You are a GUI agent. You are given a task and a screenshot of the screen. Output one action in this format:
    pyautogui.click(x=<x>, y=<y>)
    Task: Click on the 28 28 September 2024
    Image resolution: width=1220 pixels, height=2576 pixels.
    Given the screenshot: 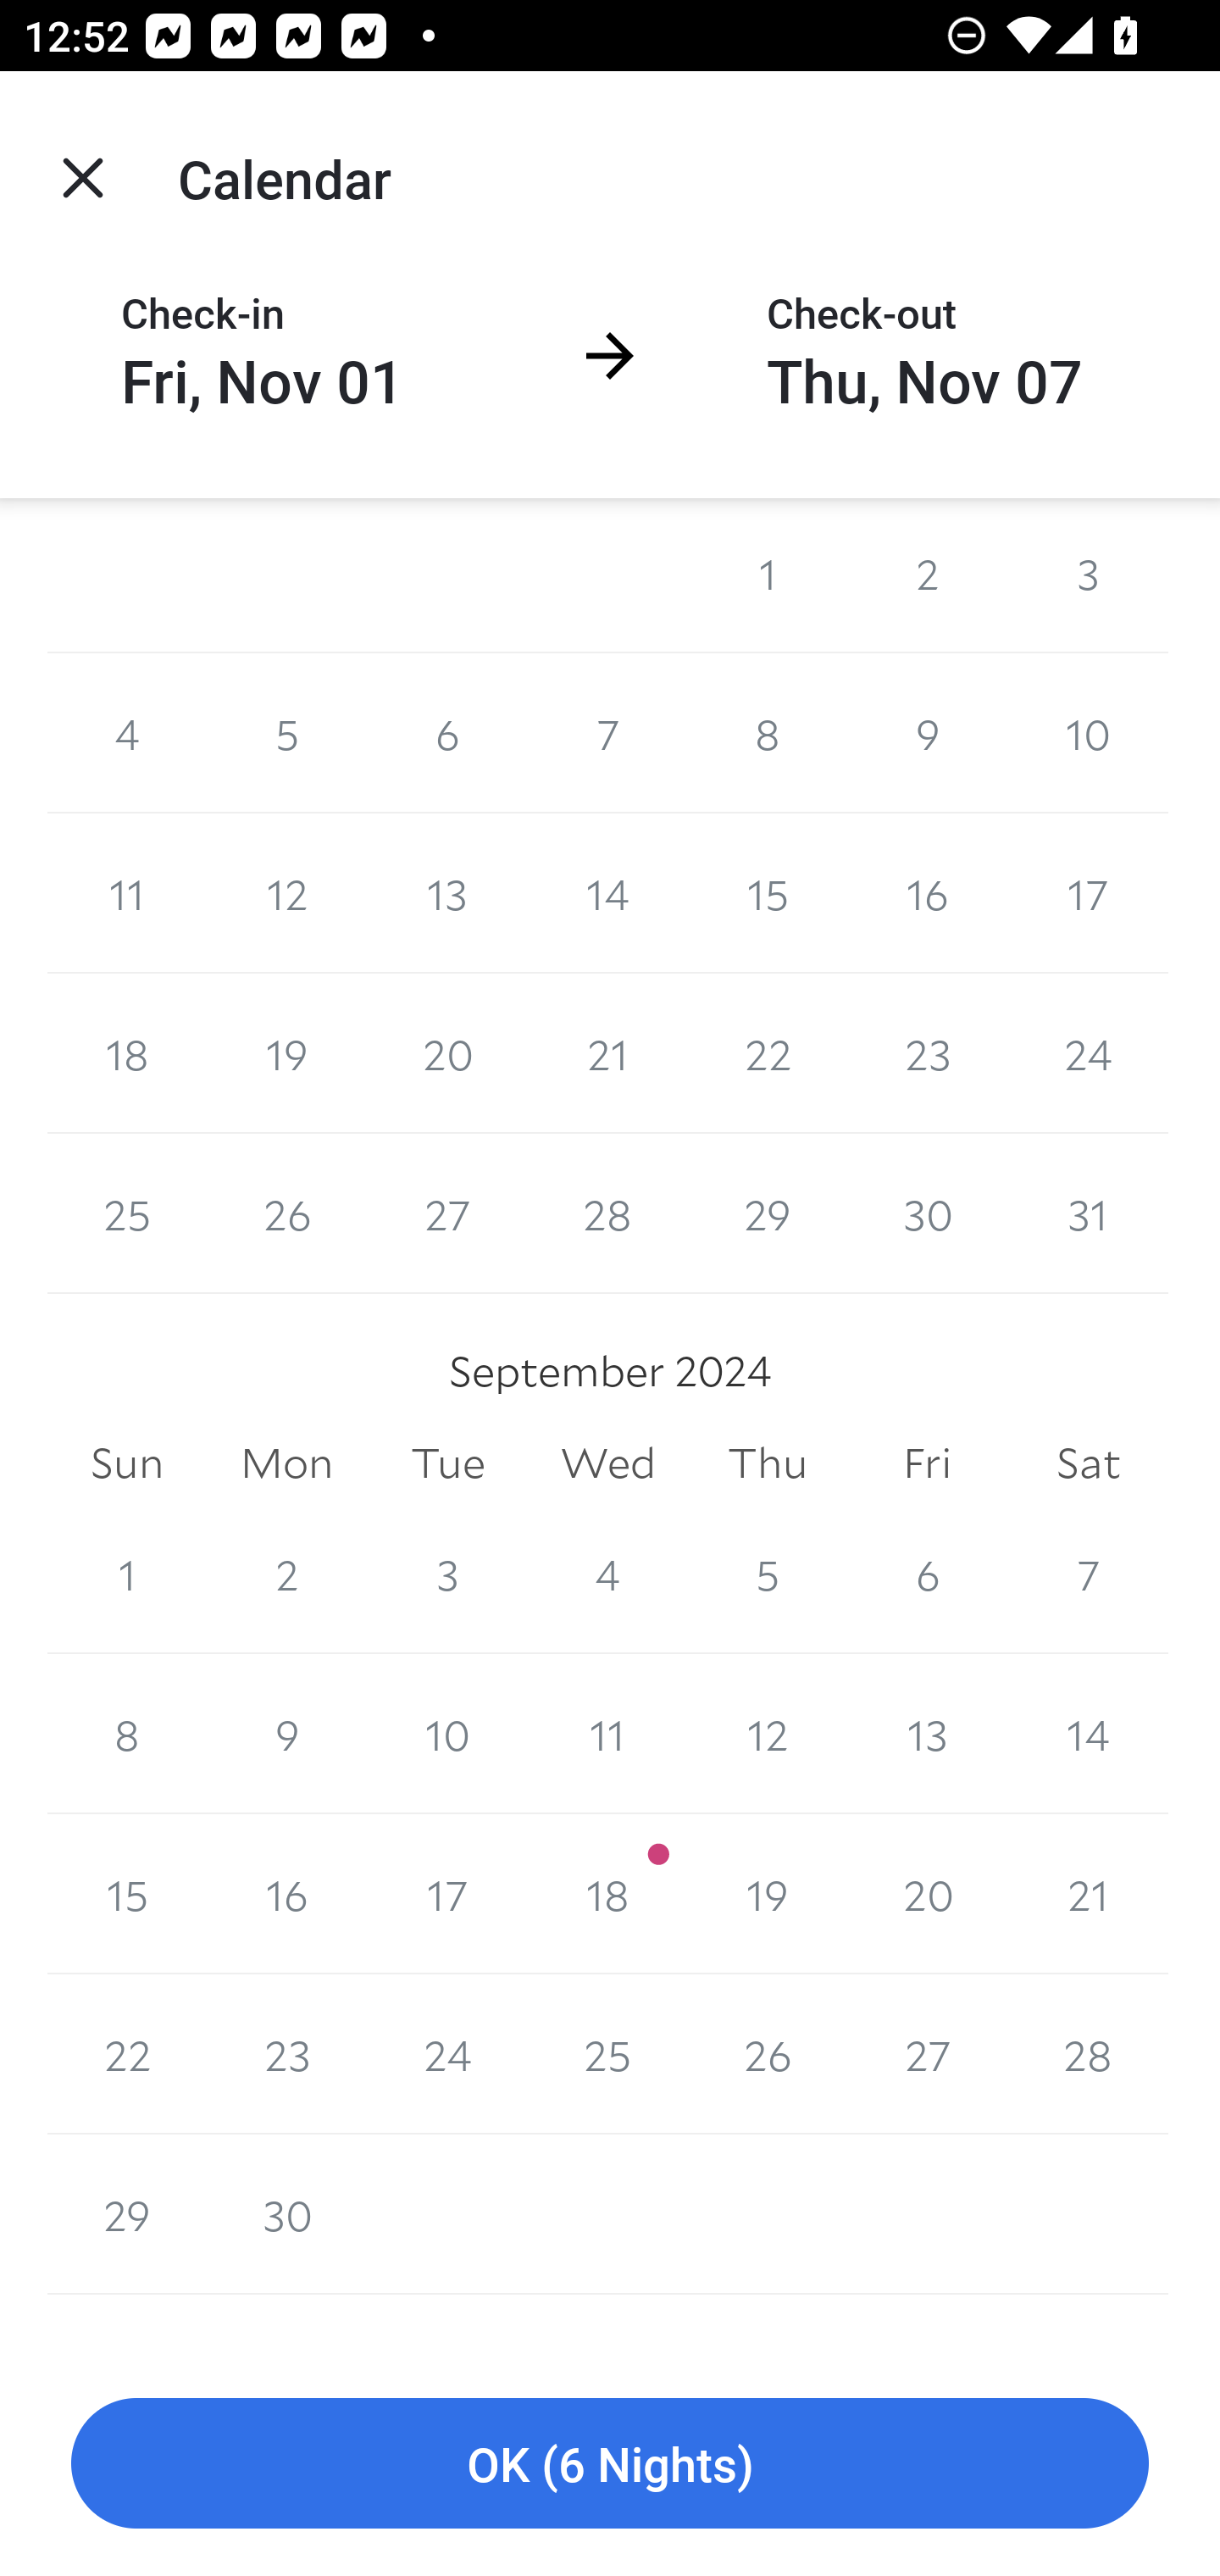 What is the action you would take?
    pyautogui.click(x=1088, y=2054)
    